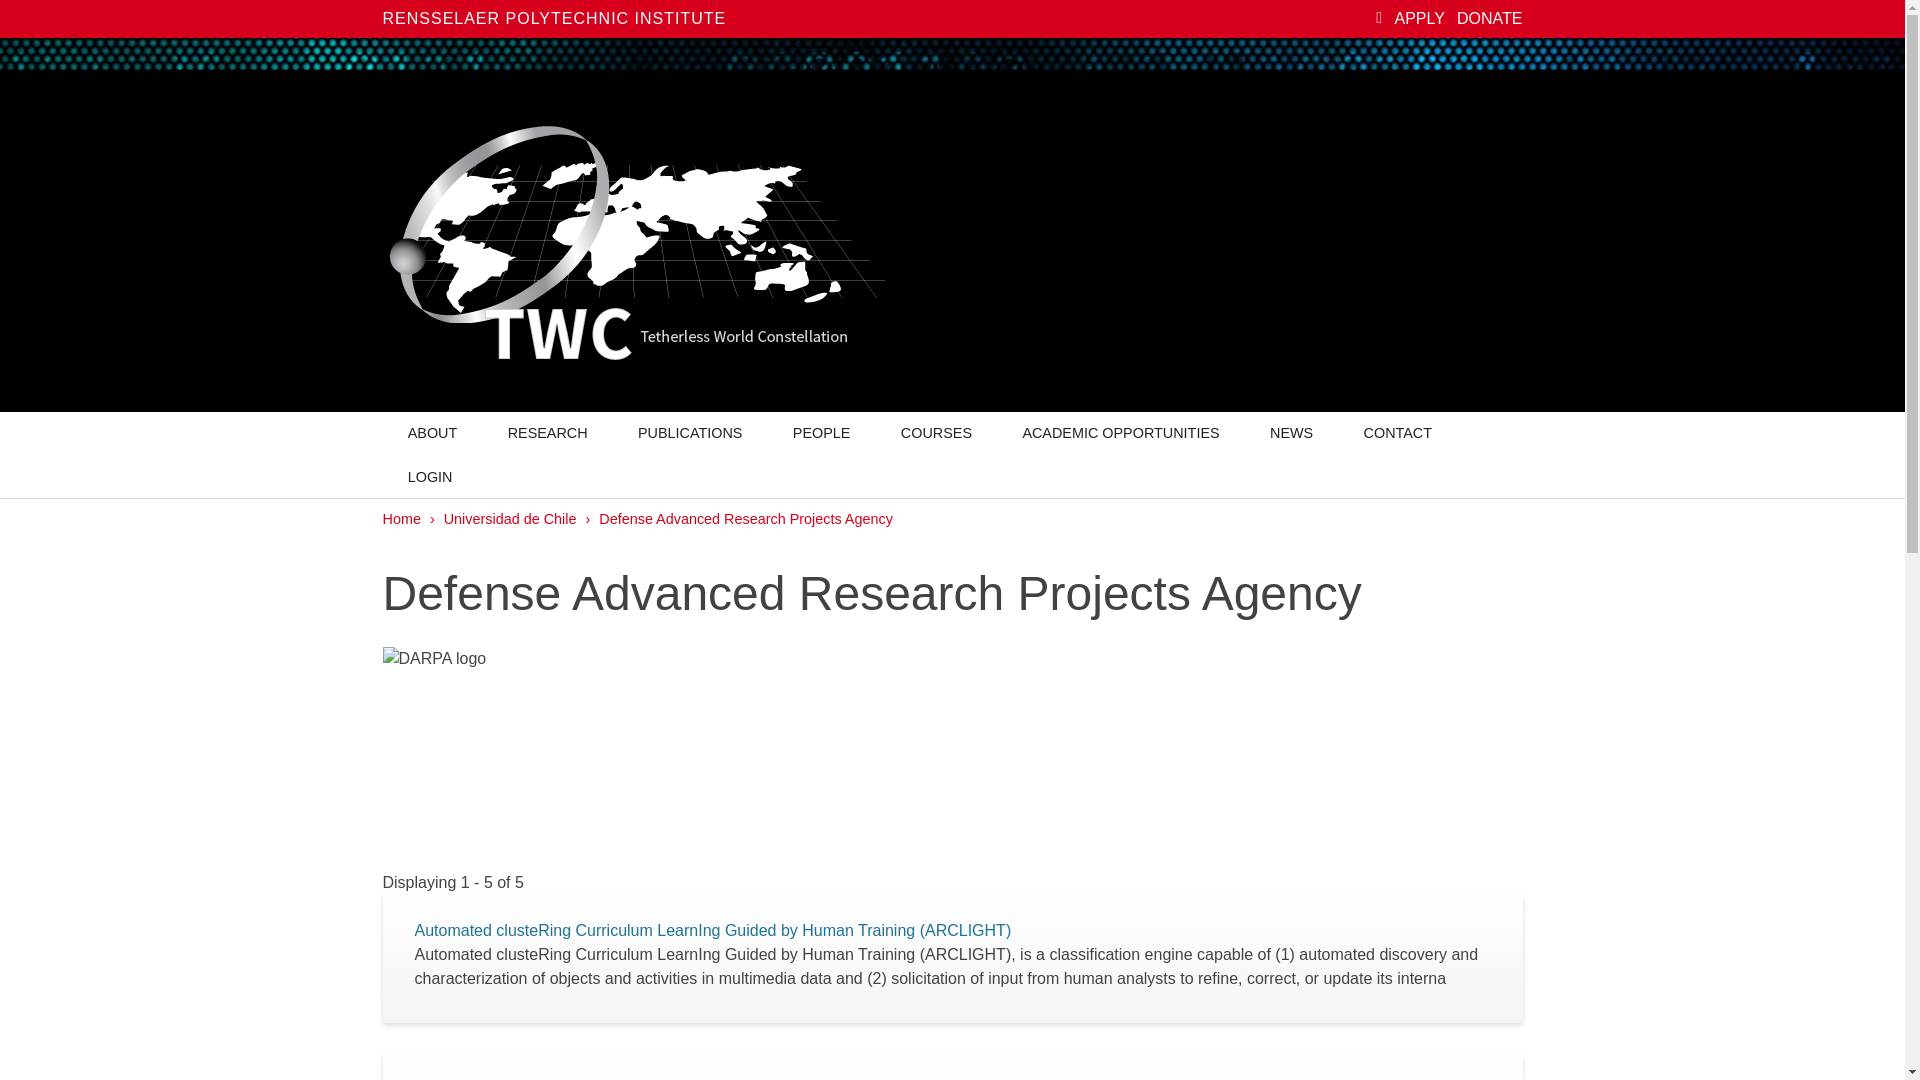 The width and height of the screenshot is (1920, 1080). I want to click on APPLY, so click(1418, 18).